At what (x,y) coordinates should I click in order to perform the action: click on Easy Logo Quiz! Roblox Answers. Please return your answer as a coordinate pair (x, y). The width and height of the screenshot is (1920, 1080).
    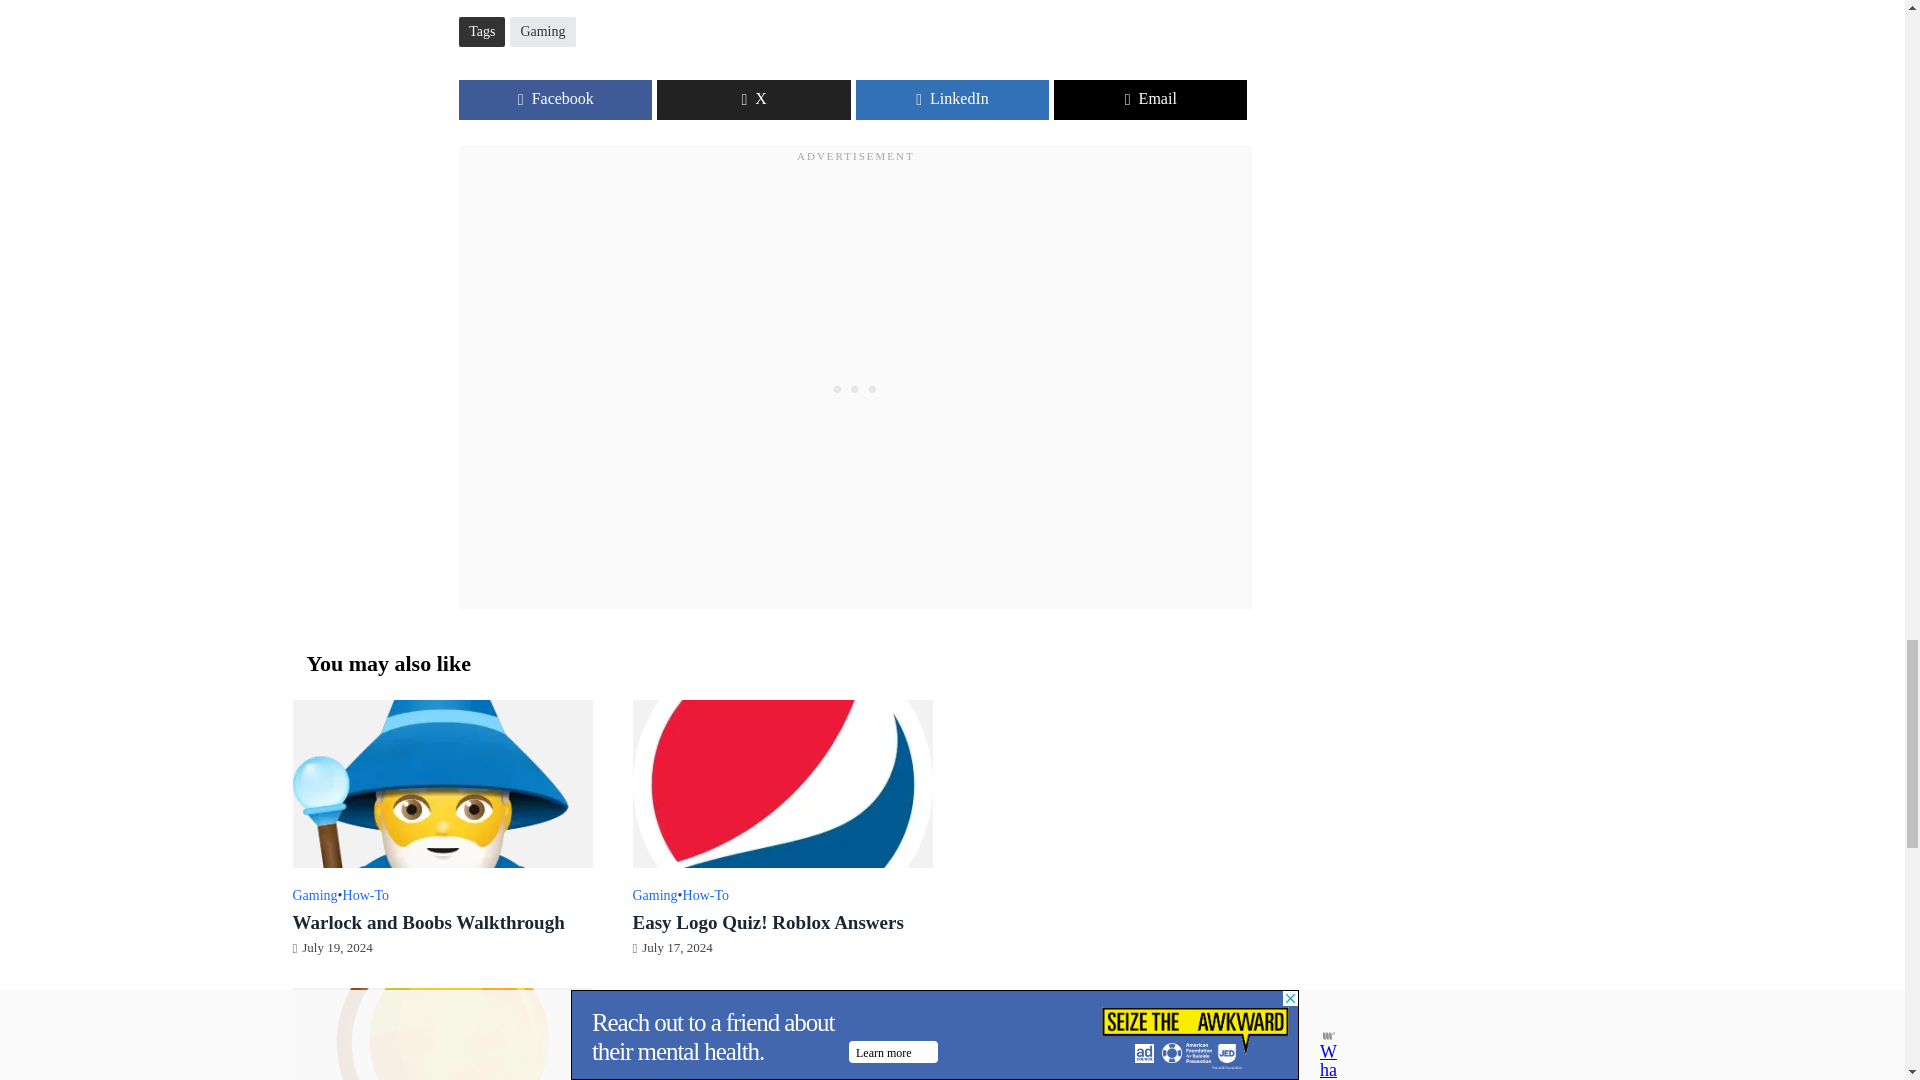
    Looking at the image, I should click on (781, 782).